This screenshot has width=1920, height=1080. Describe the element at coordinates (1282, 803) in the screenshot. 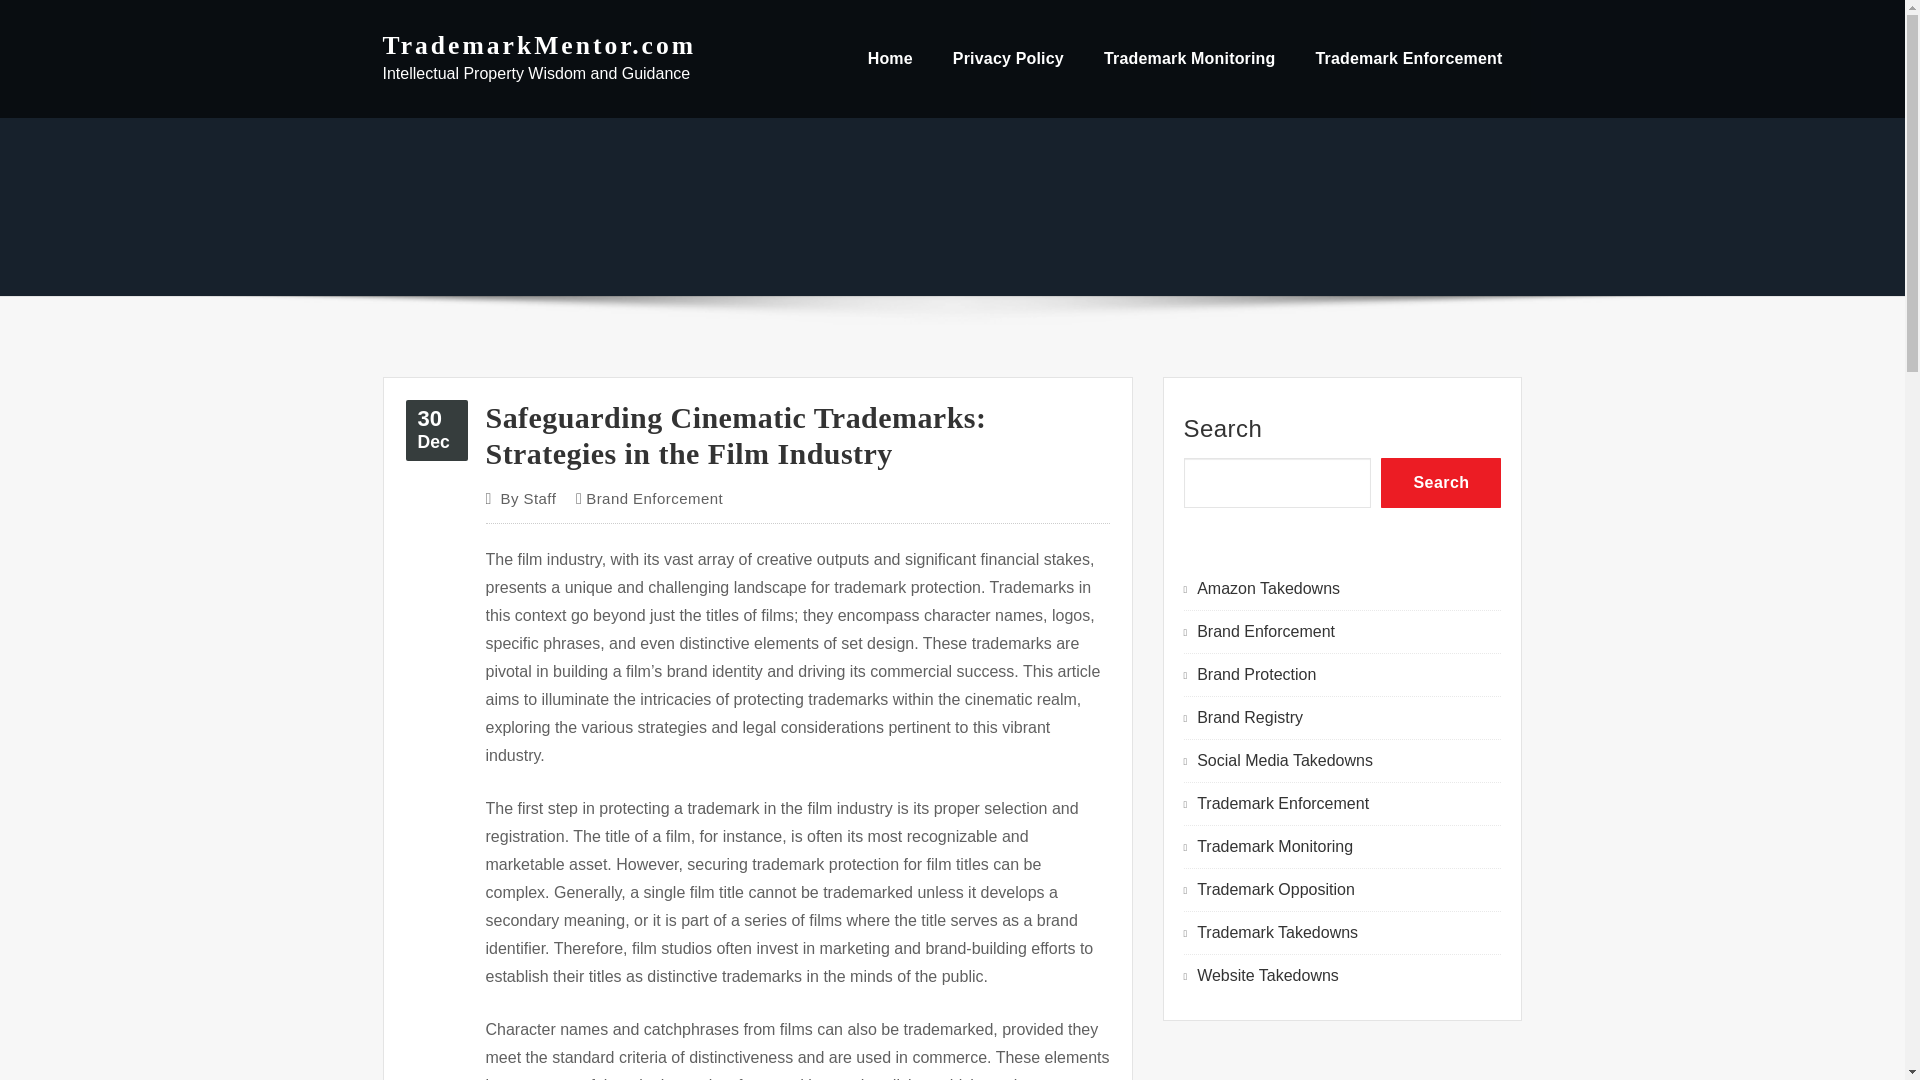

I see `Trademark Enforcement` at that location.